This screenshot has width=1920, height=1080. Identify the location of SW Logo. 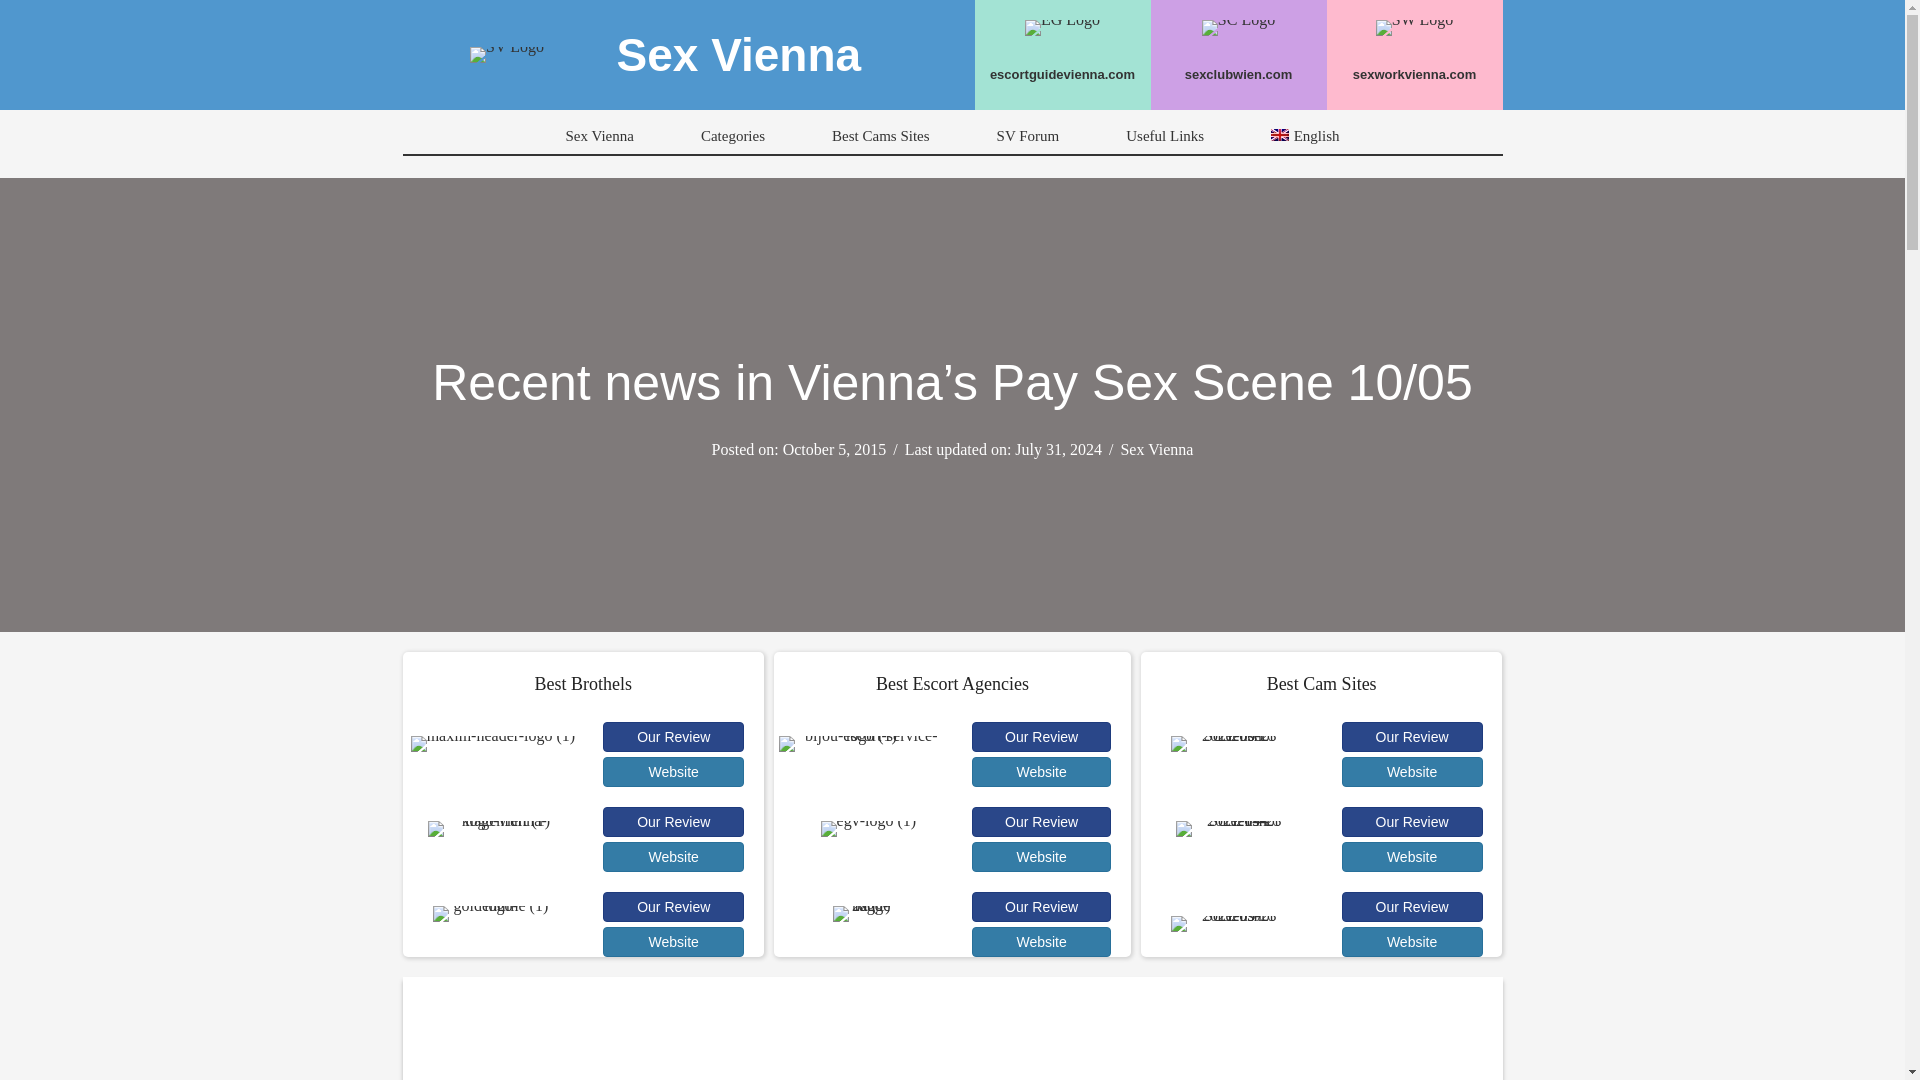
(1414, 28).